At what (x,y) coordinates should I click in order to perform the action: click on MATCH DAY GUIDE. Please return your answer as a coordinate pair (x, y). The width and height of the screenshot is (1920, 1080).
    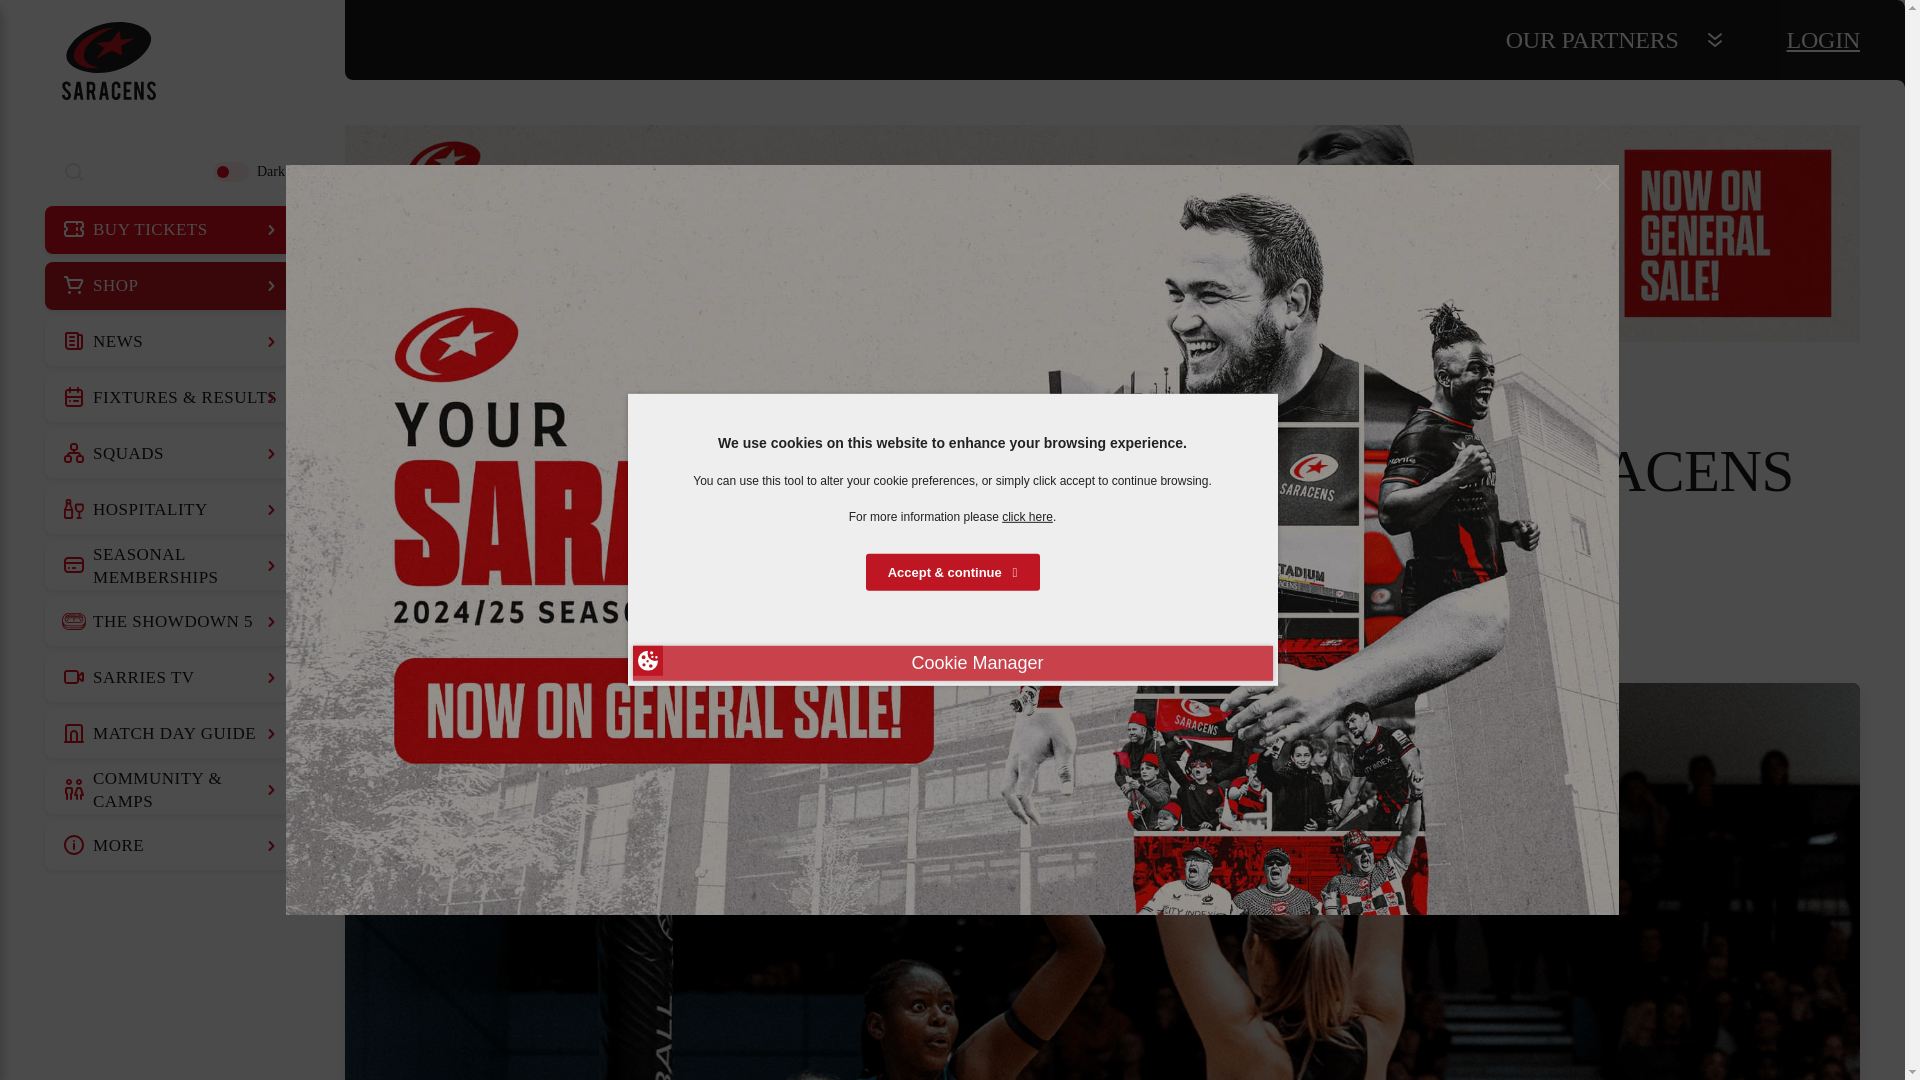
    Looking at the image, I should click on (172, 734).